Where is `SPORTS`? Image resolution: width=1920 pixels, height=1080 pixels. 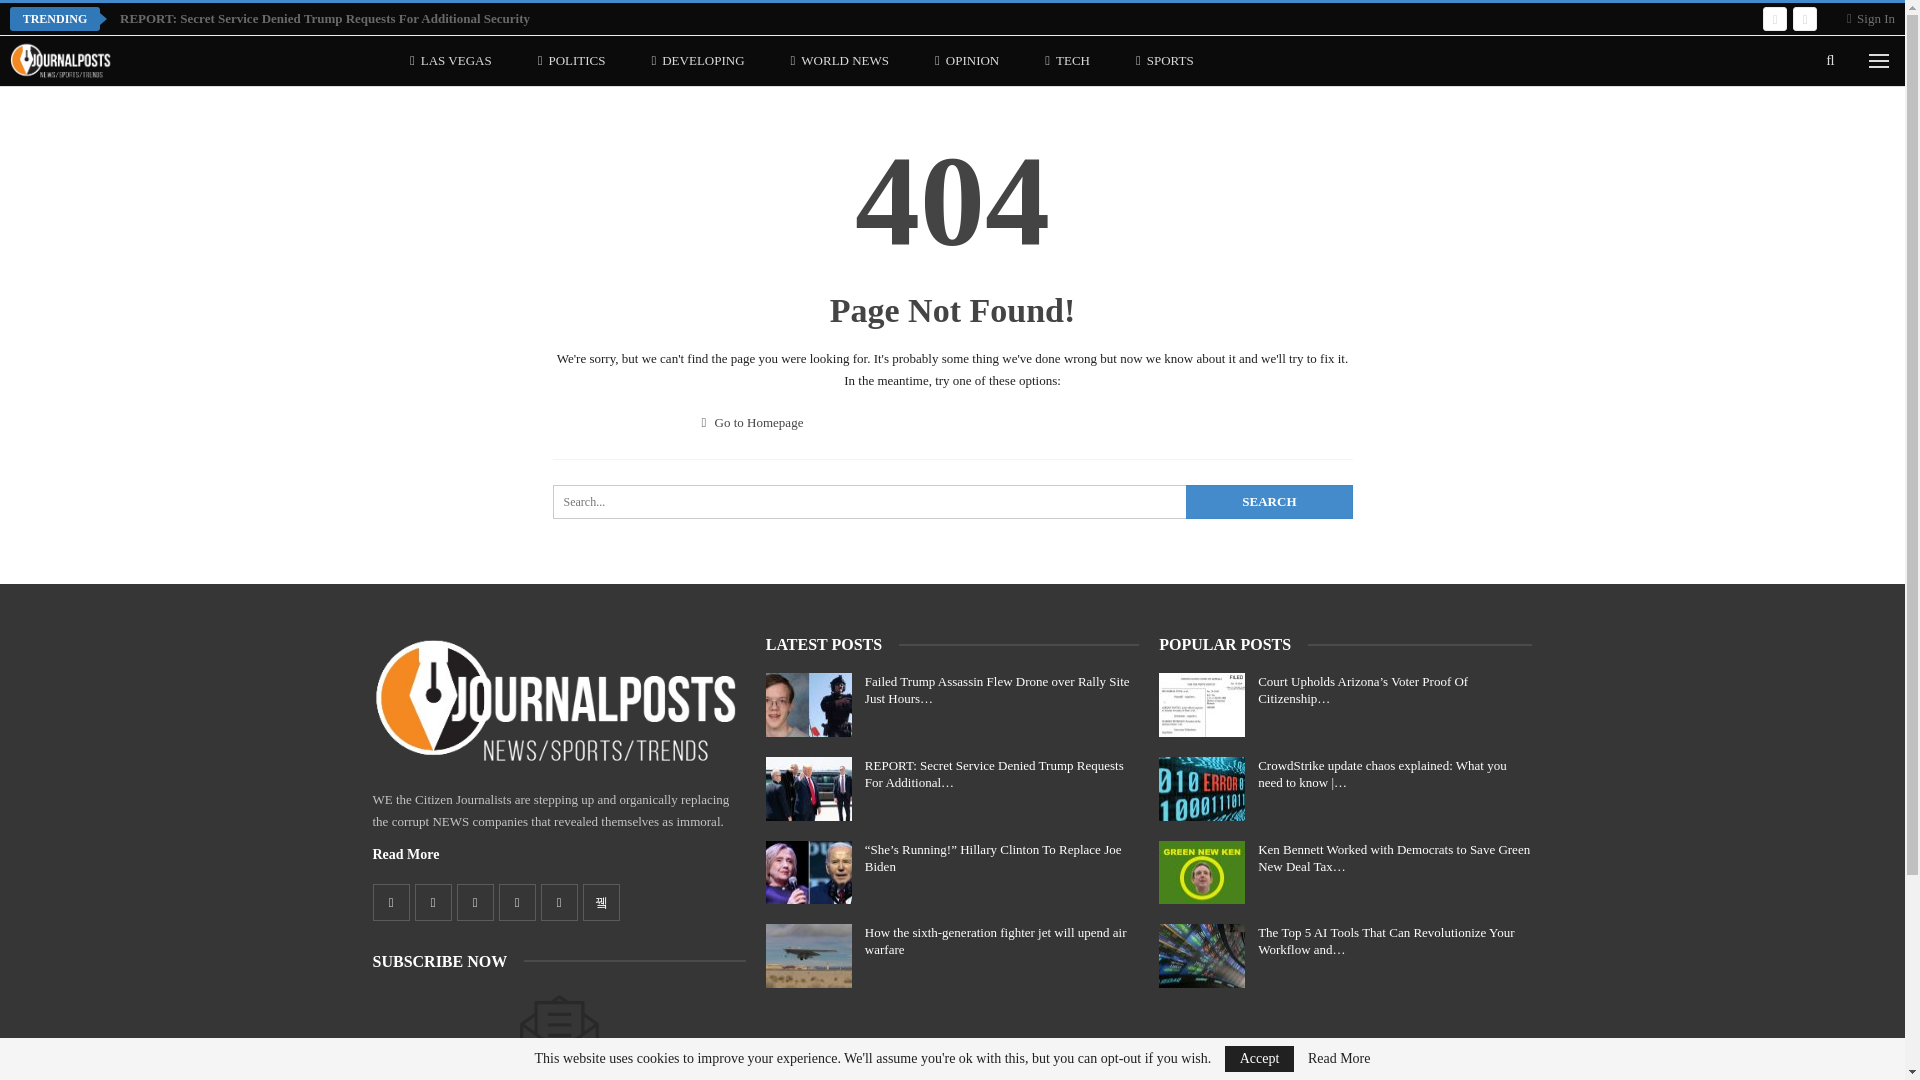
SPORTS is located at coordinates (1165, 60).